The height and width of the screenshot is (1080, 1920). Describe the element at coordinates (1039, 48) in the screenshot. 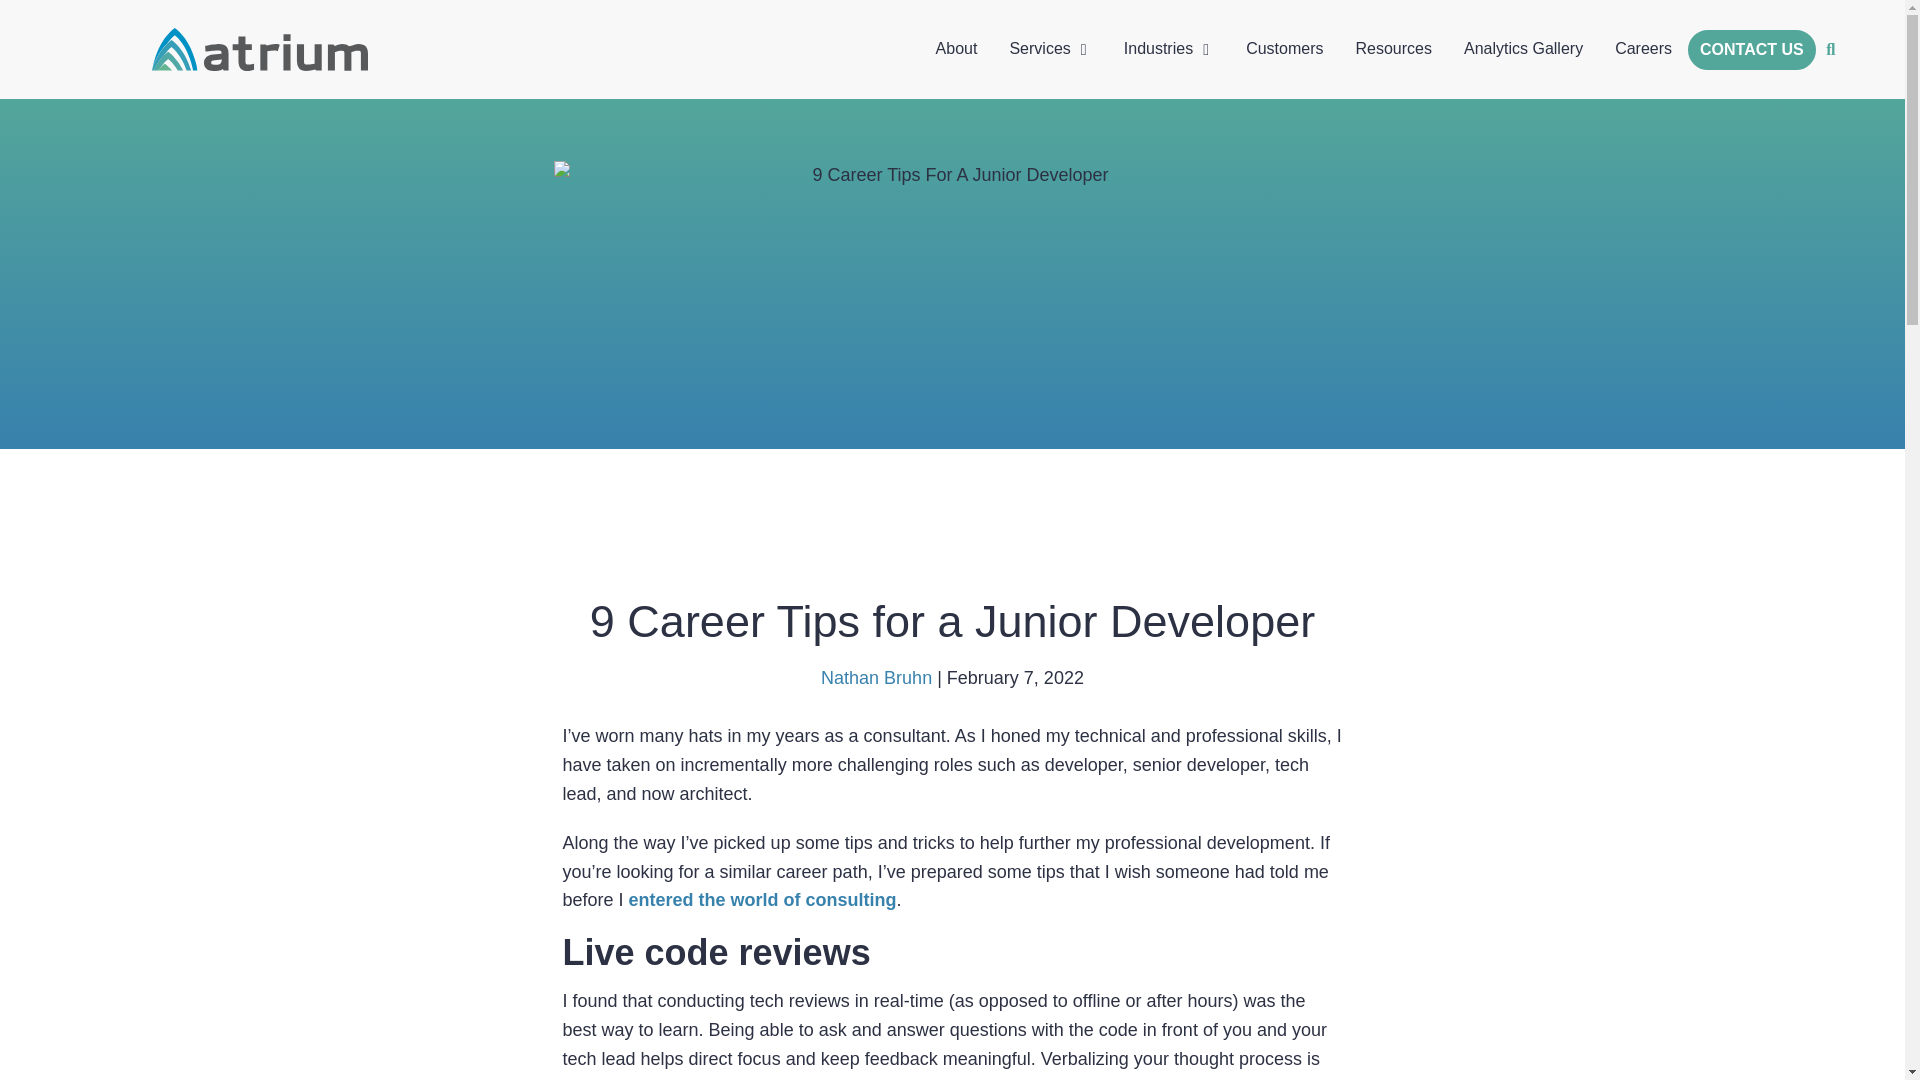

I see `Services` at that location.